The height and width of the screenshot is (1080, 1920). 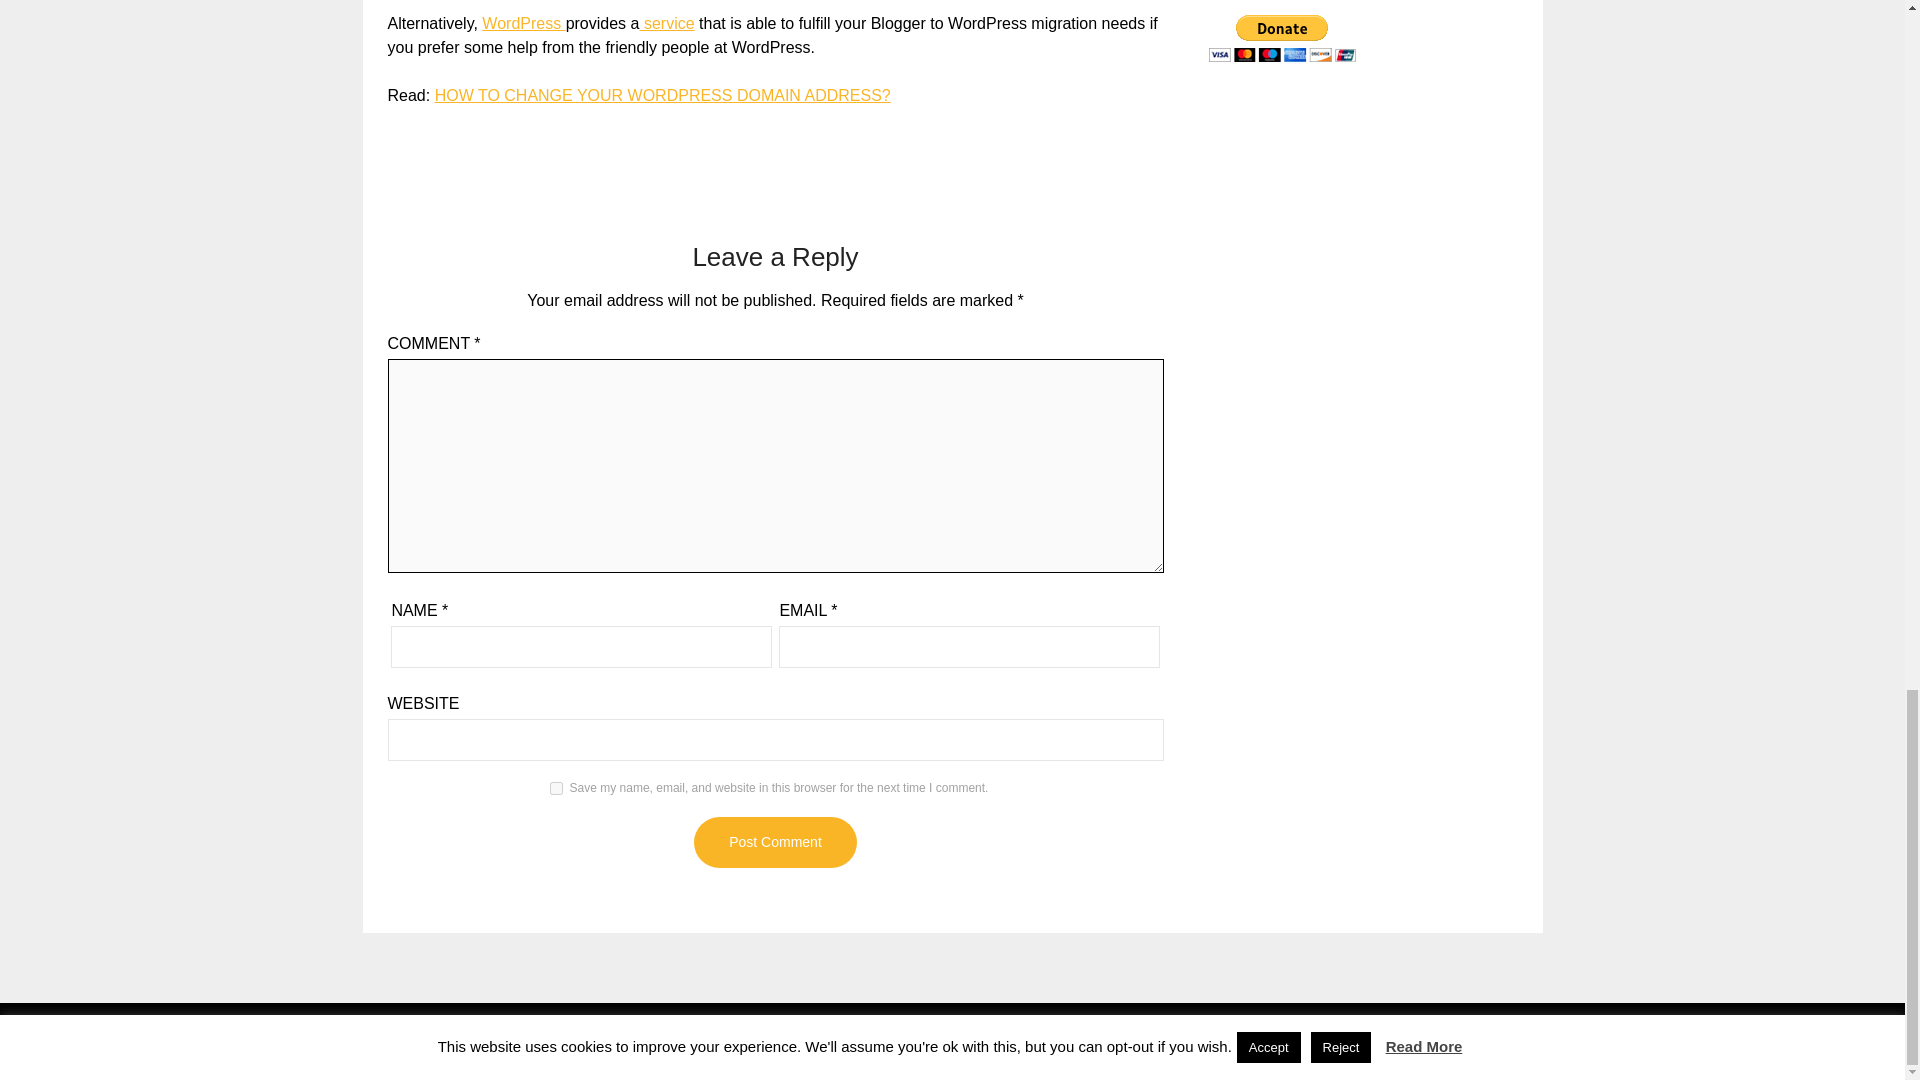 What do you see at coordinates (662, 95) in the screenshot?
I see `HOW TO CHANGE YOUR WORDPRESS DOMAIN ADDRESS?` at bounding box center [662, 95].